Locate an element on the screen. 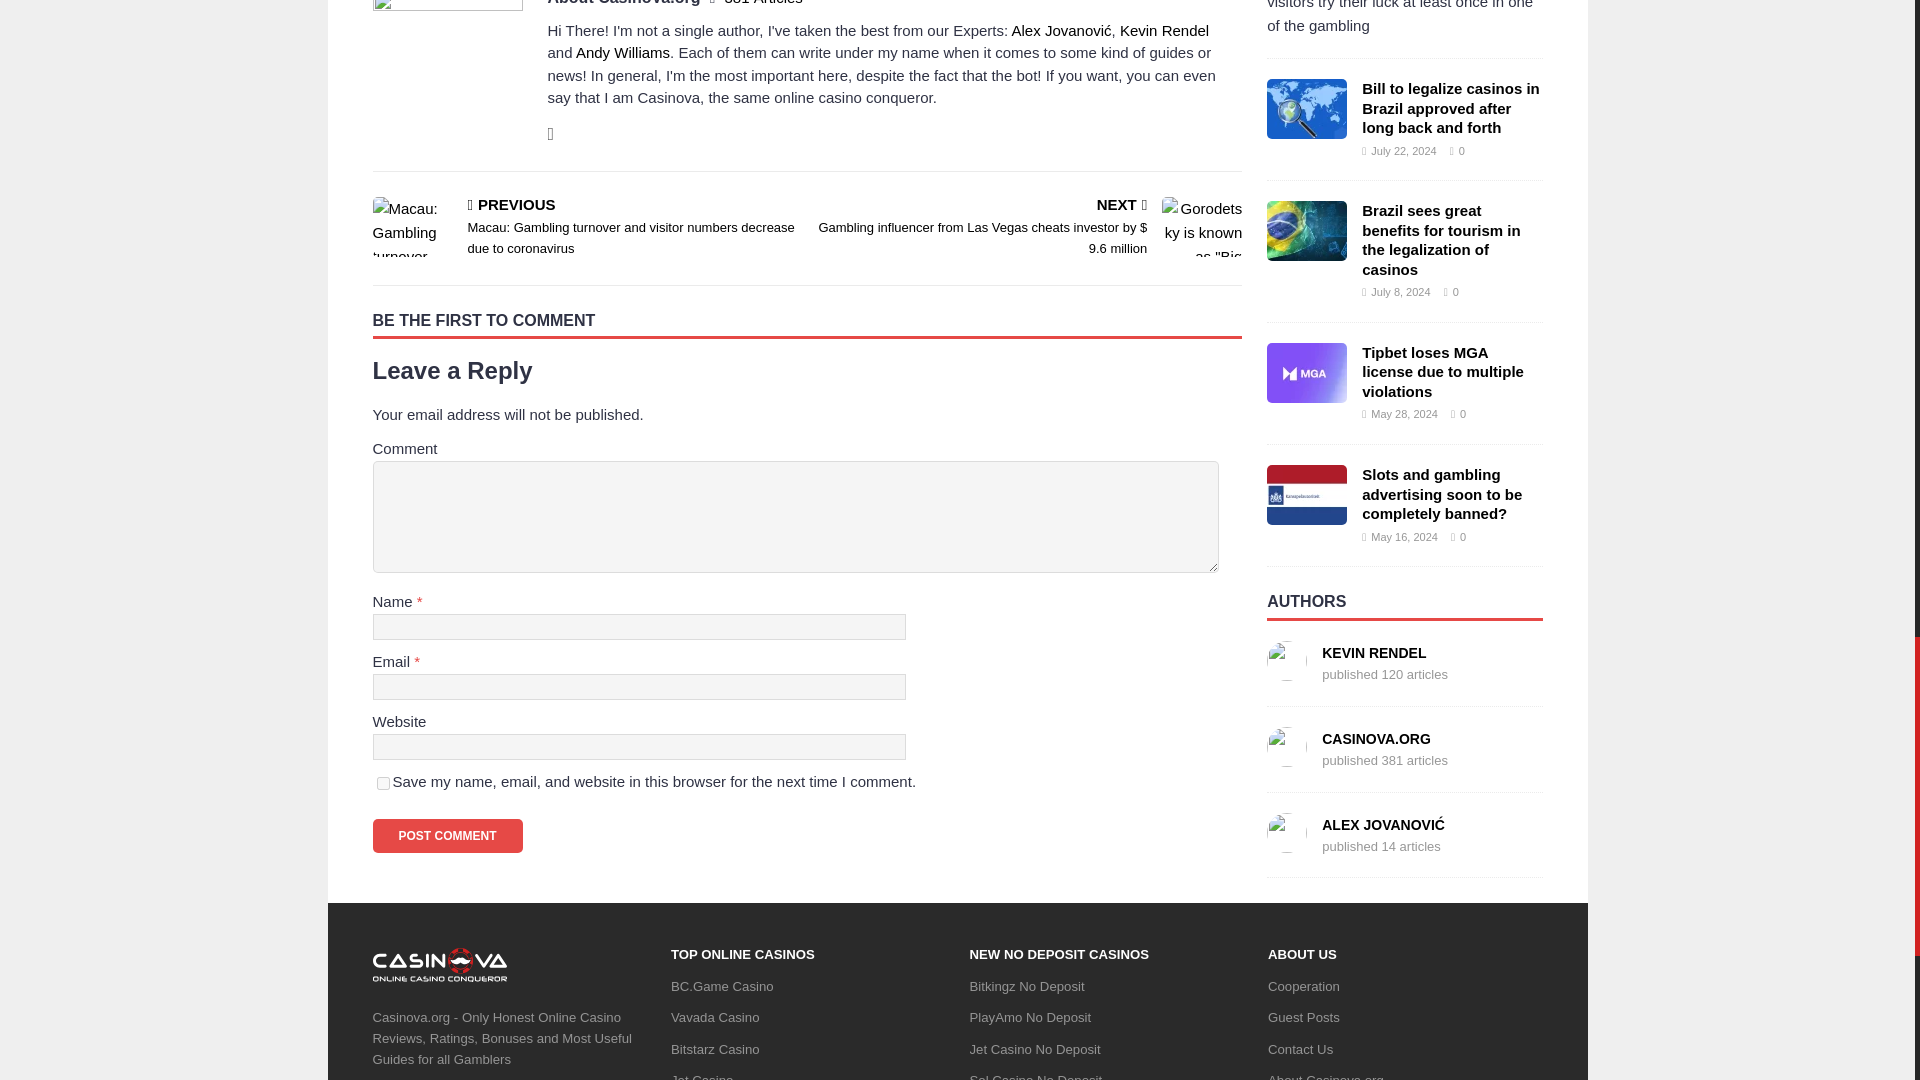 The height and width of the screenshot is (1080, 1920). Post Comment is located at coordinates (447, 836).